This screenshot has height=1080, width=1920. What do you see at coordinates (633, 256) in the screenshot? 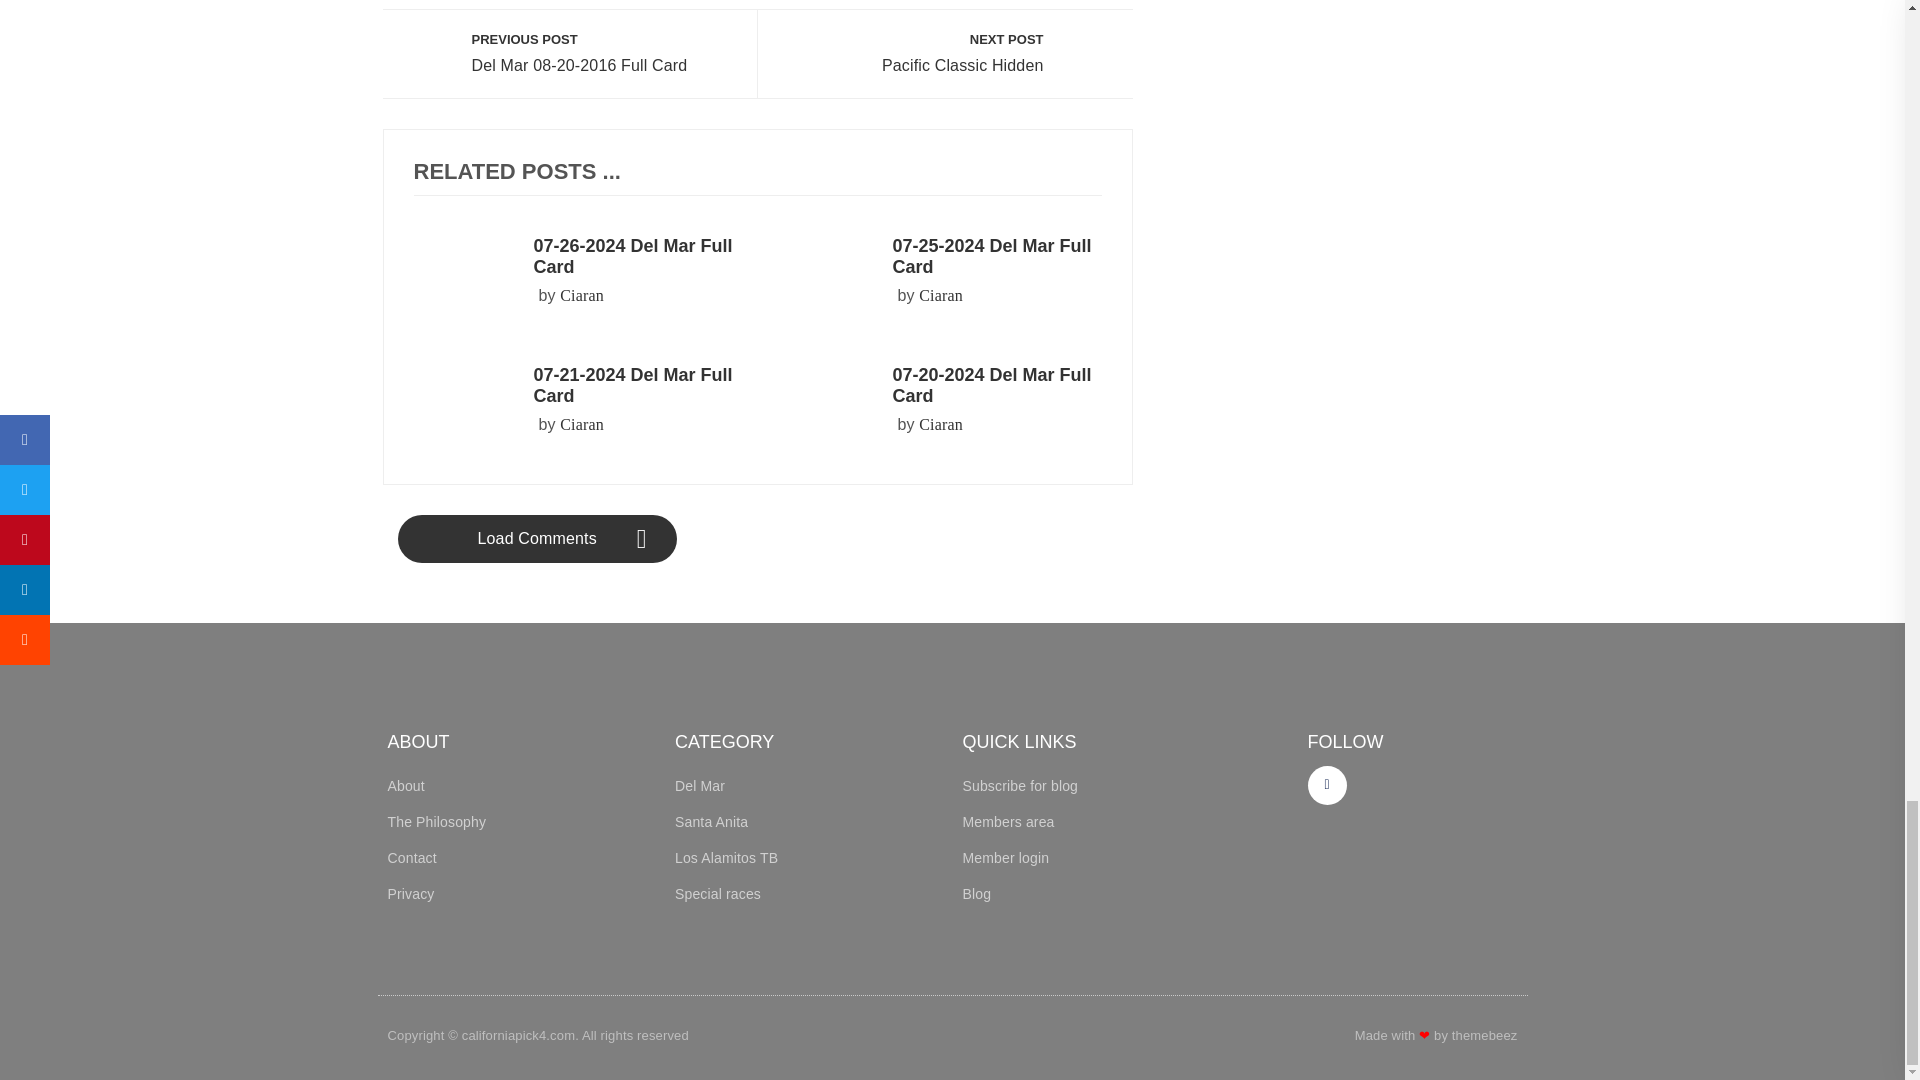
I see `07-26-2024 Del Mar Full Card` at bounding box center [633, 256].